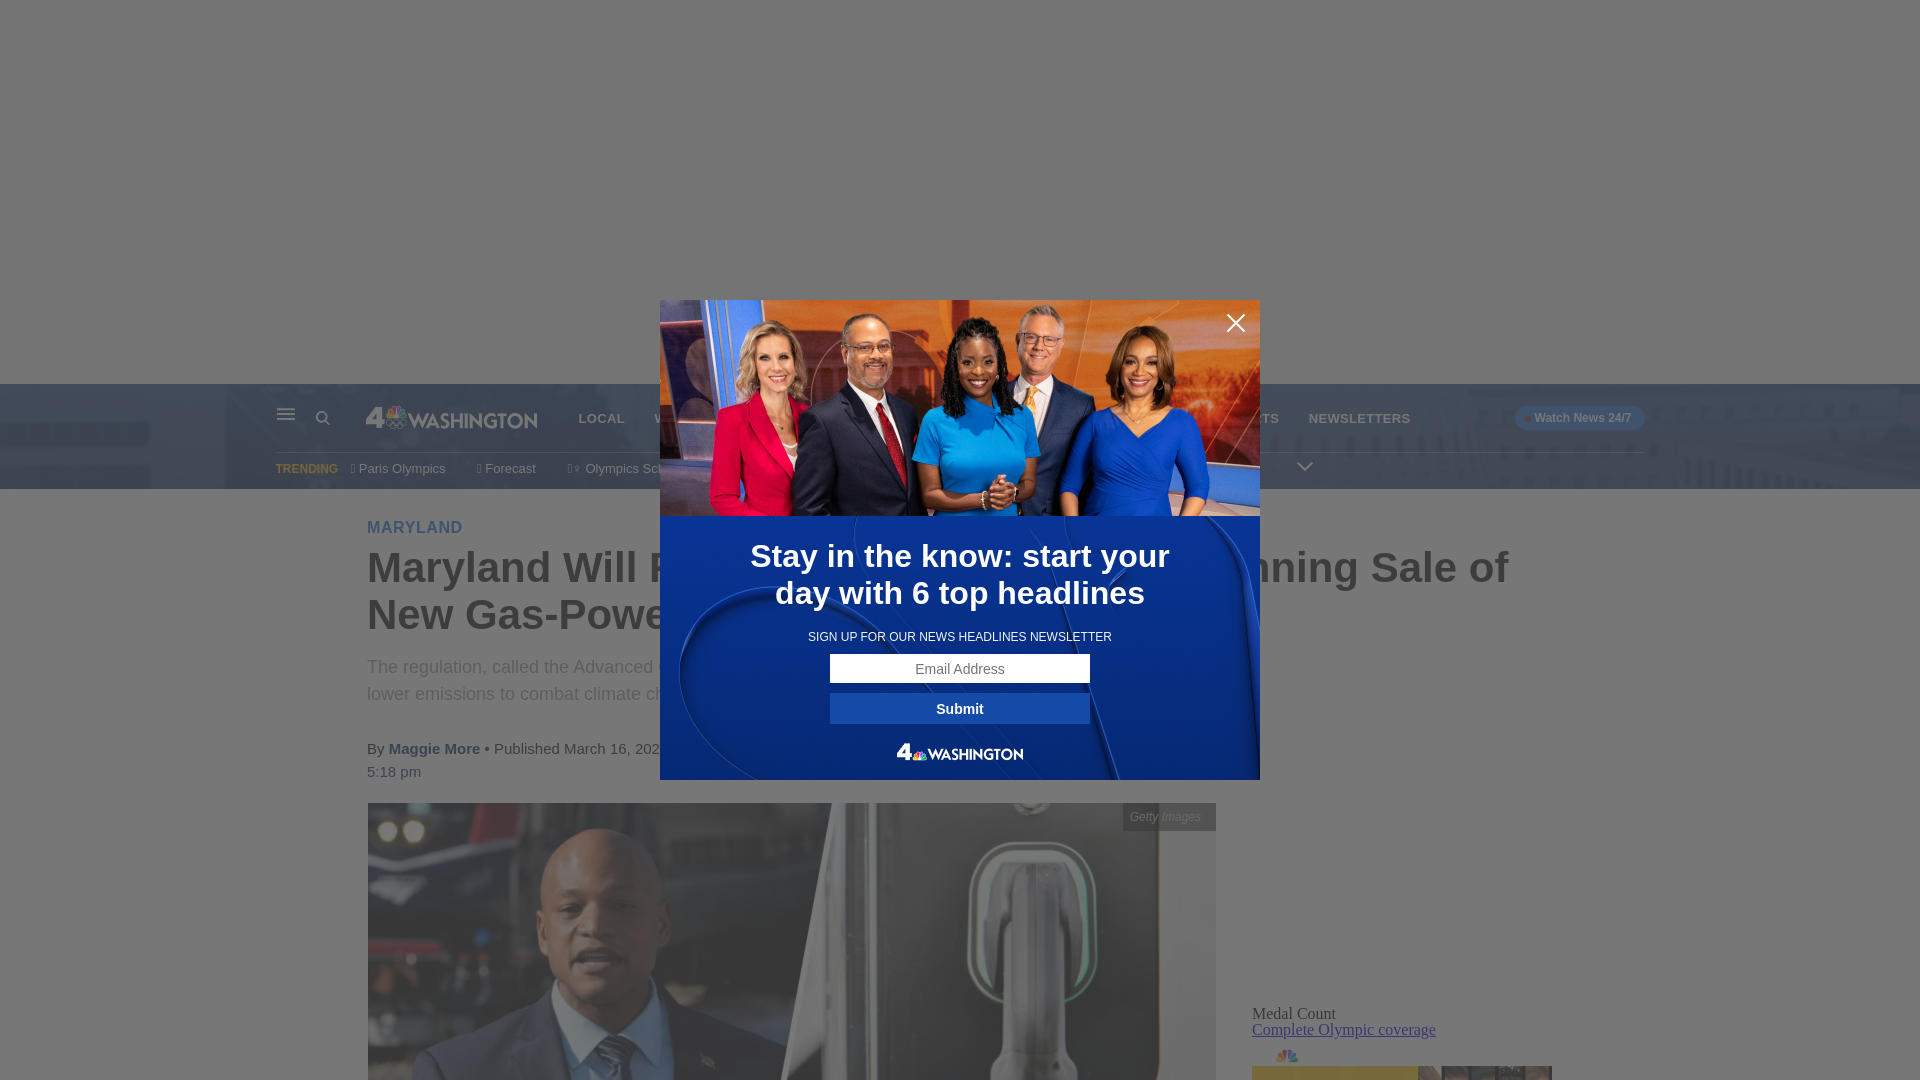  What do you see at coordinates (340, 418) in the screenshot?
I see `Search` at bounding box center [340, 418].